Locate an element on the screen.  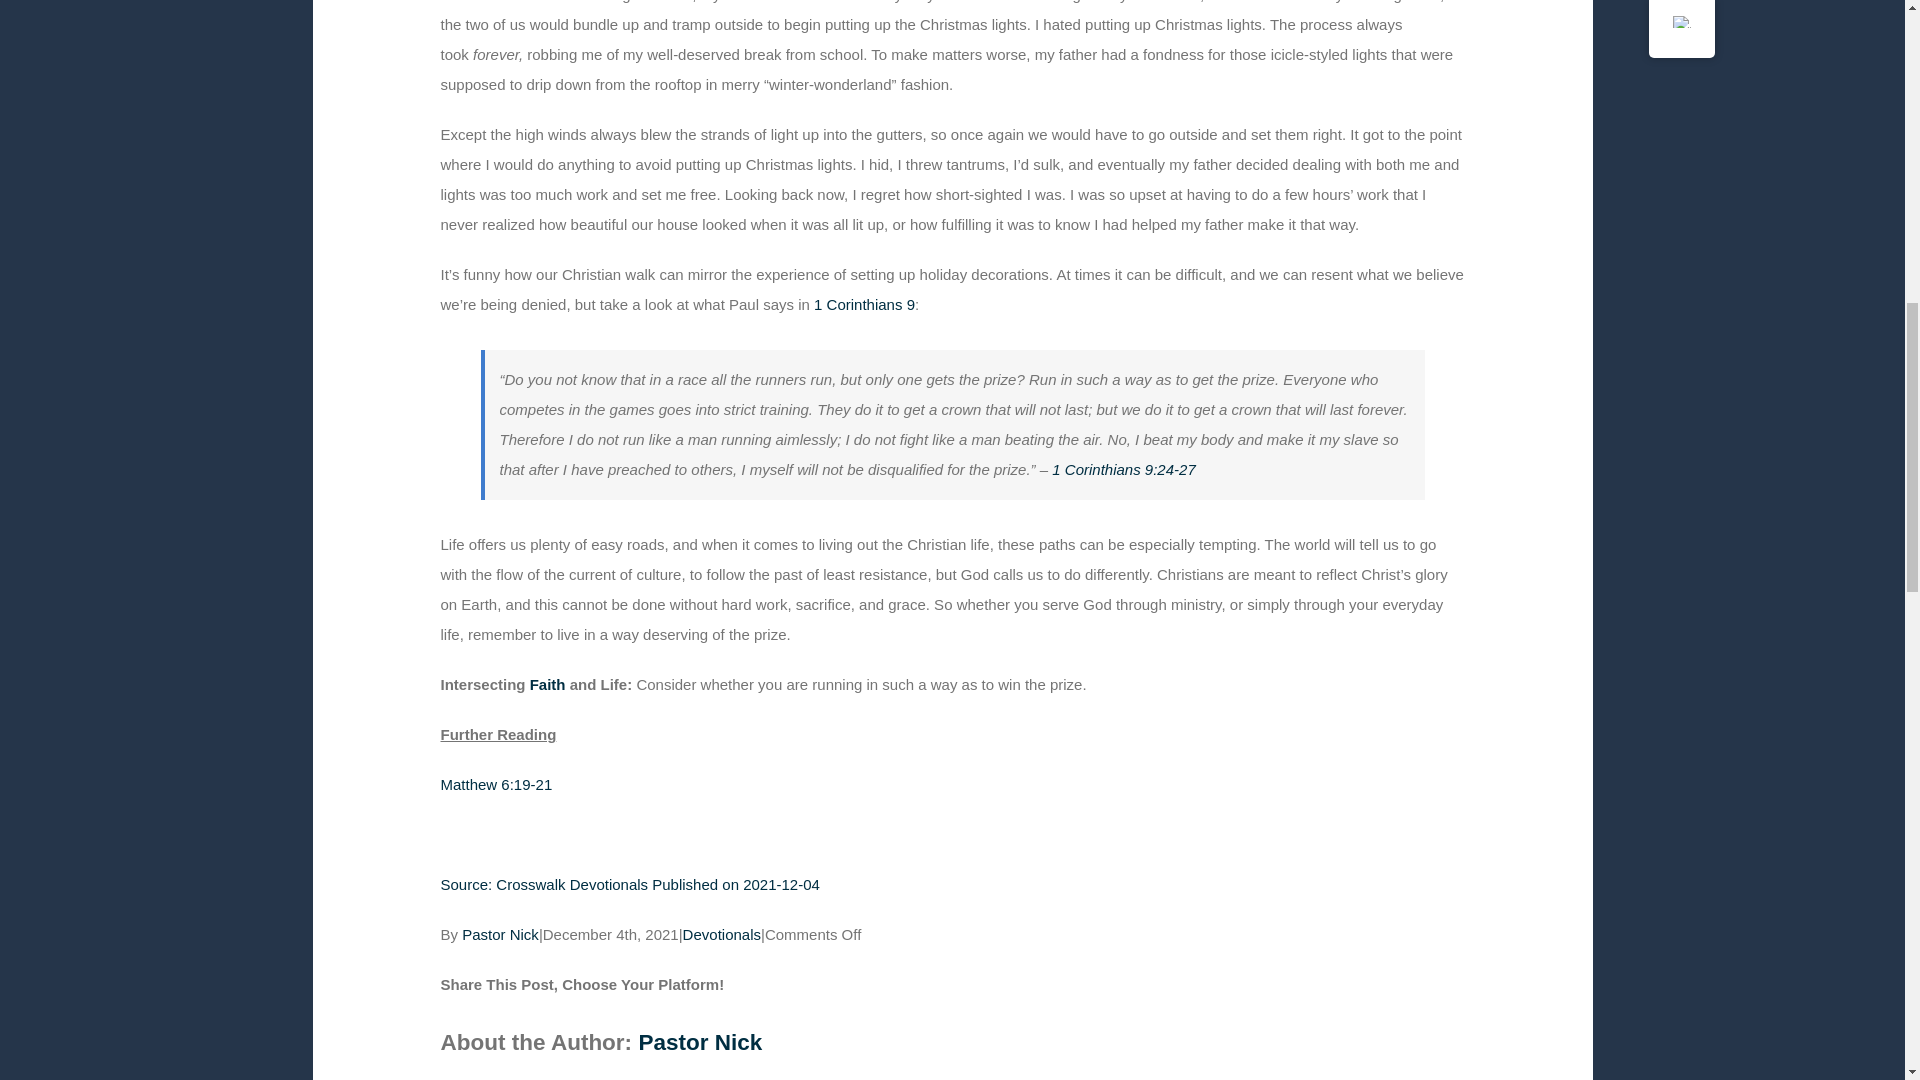
Posts by Pastor Nick is located at coordinates (700, 1042).